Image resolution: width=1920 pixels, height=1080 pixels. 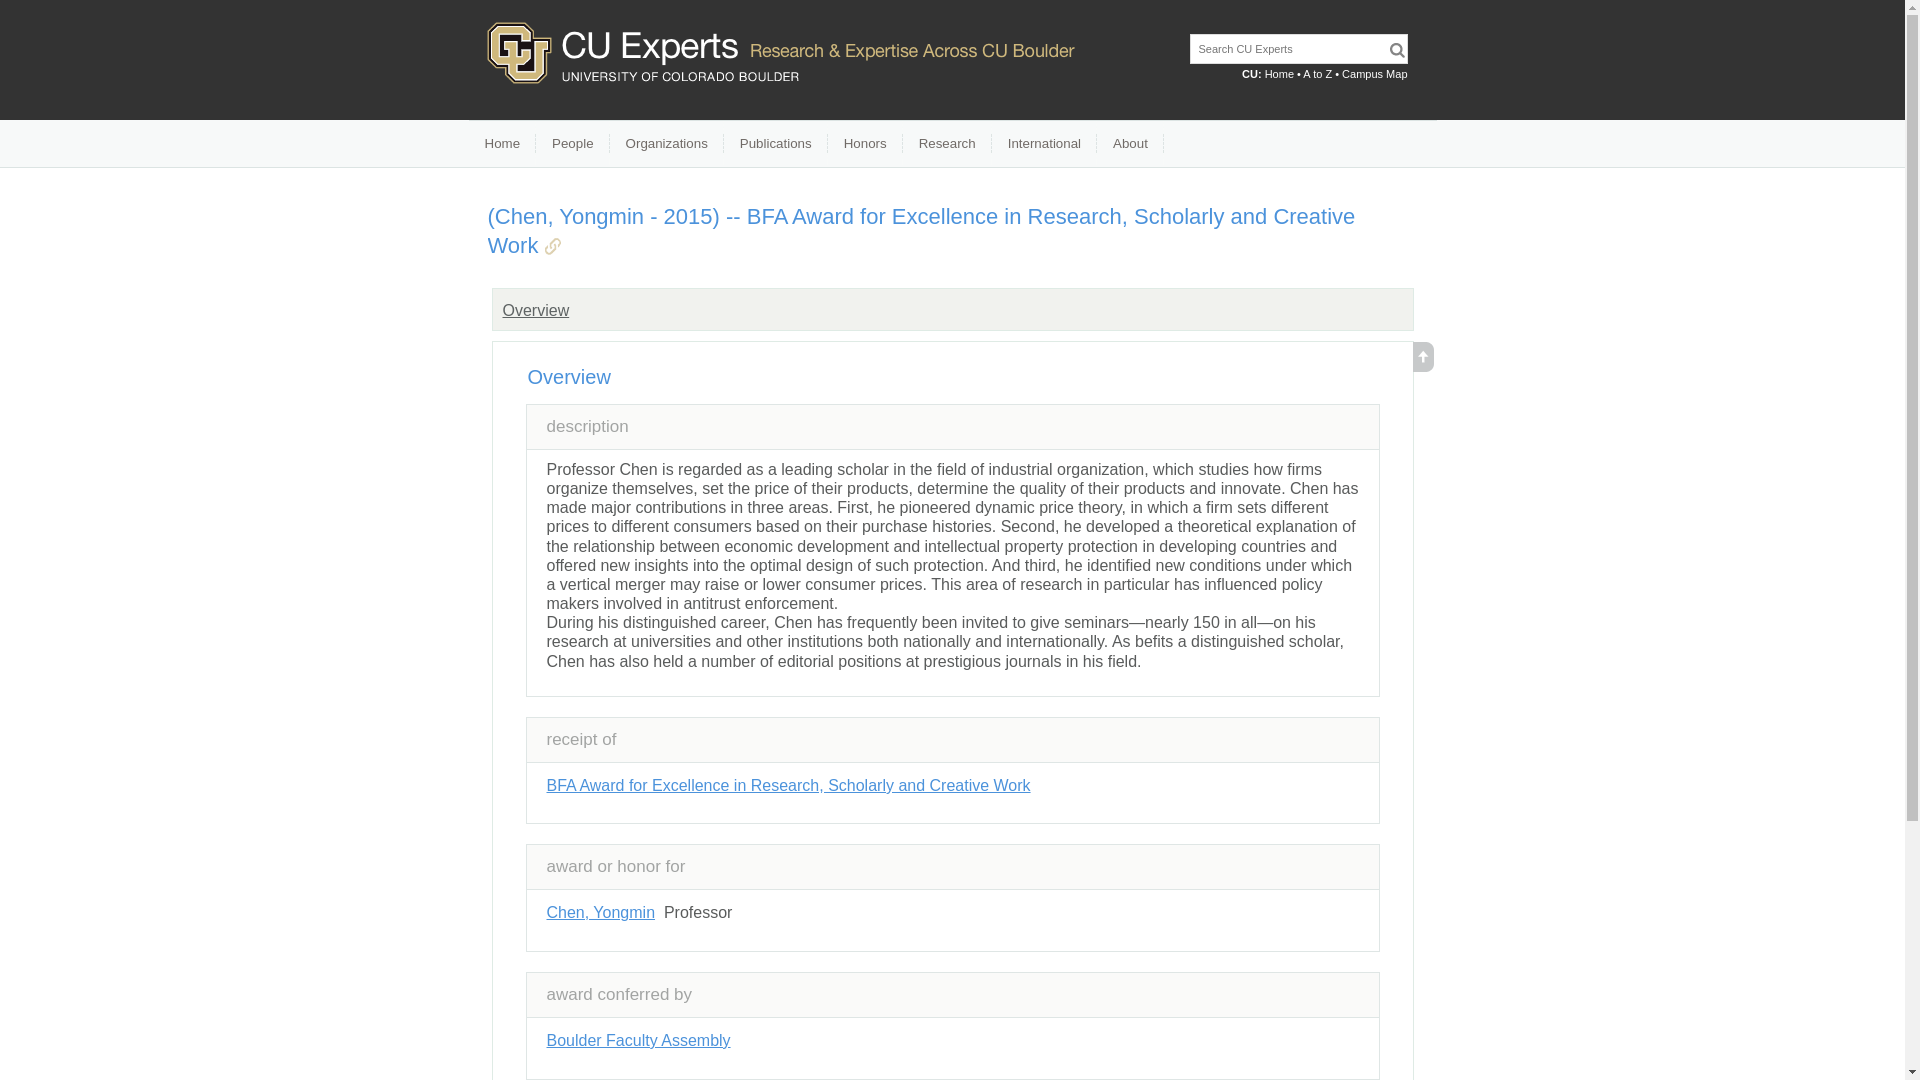 I want to click on menu item, so click(x=502, y=144).